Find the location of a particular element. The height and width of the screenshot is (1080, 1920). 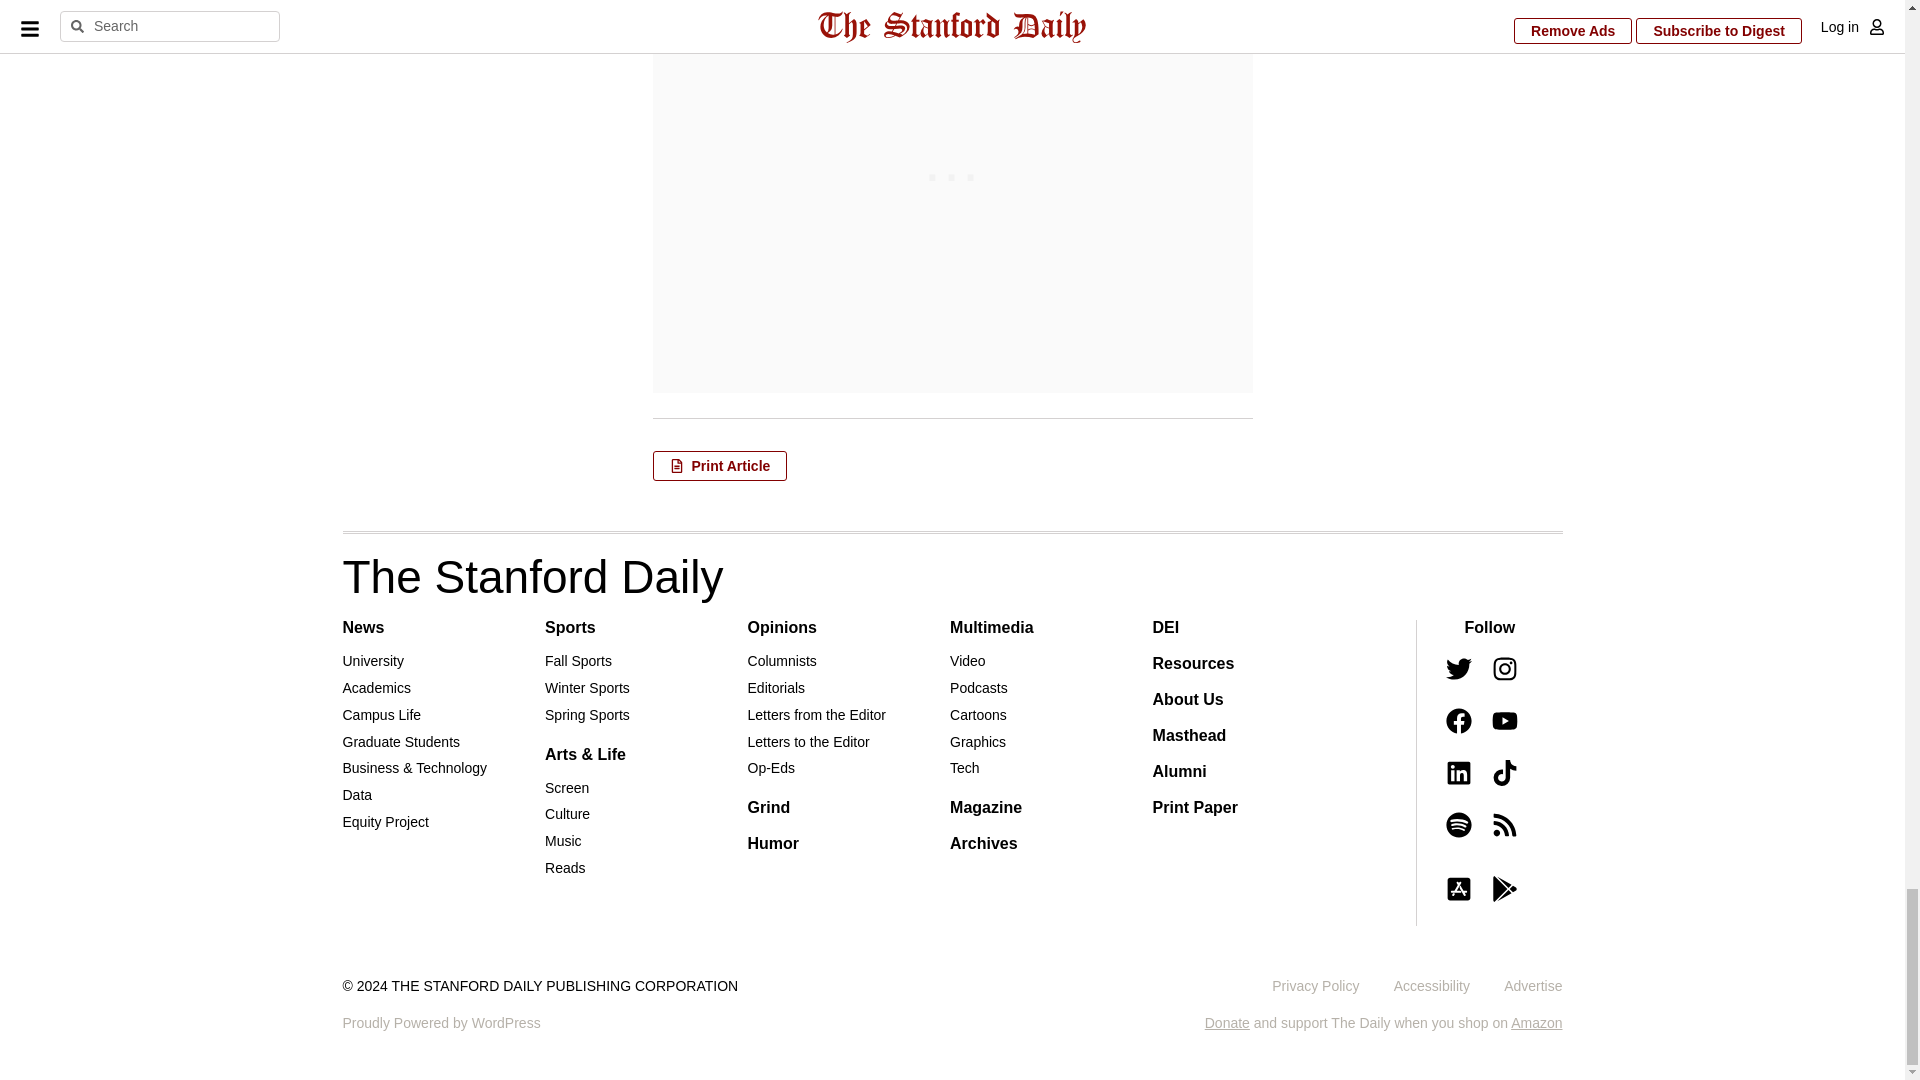

The Stanford Daily is located at coordinates (532, 576).